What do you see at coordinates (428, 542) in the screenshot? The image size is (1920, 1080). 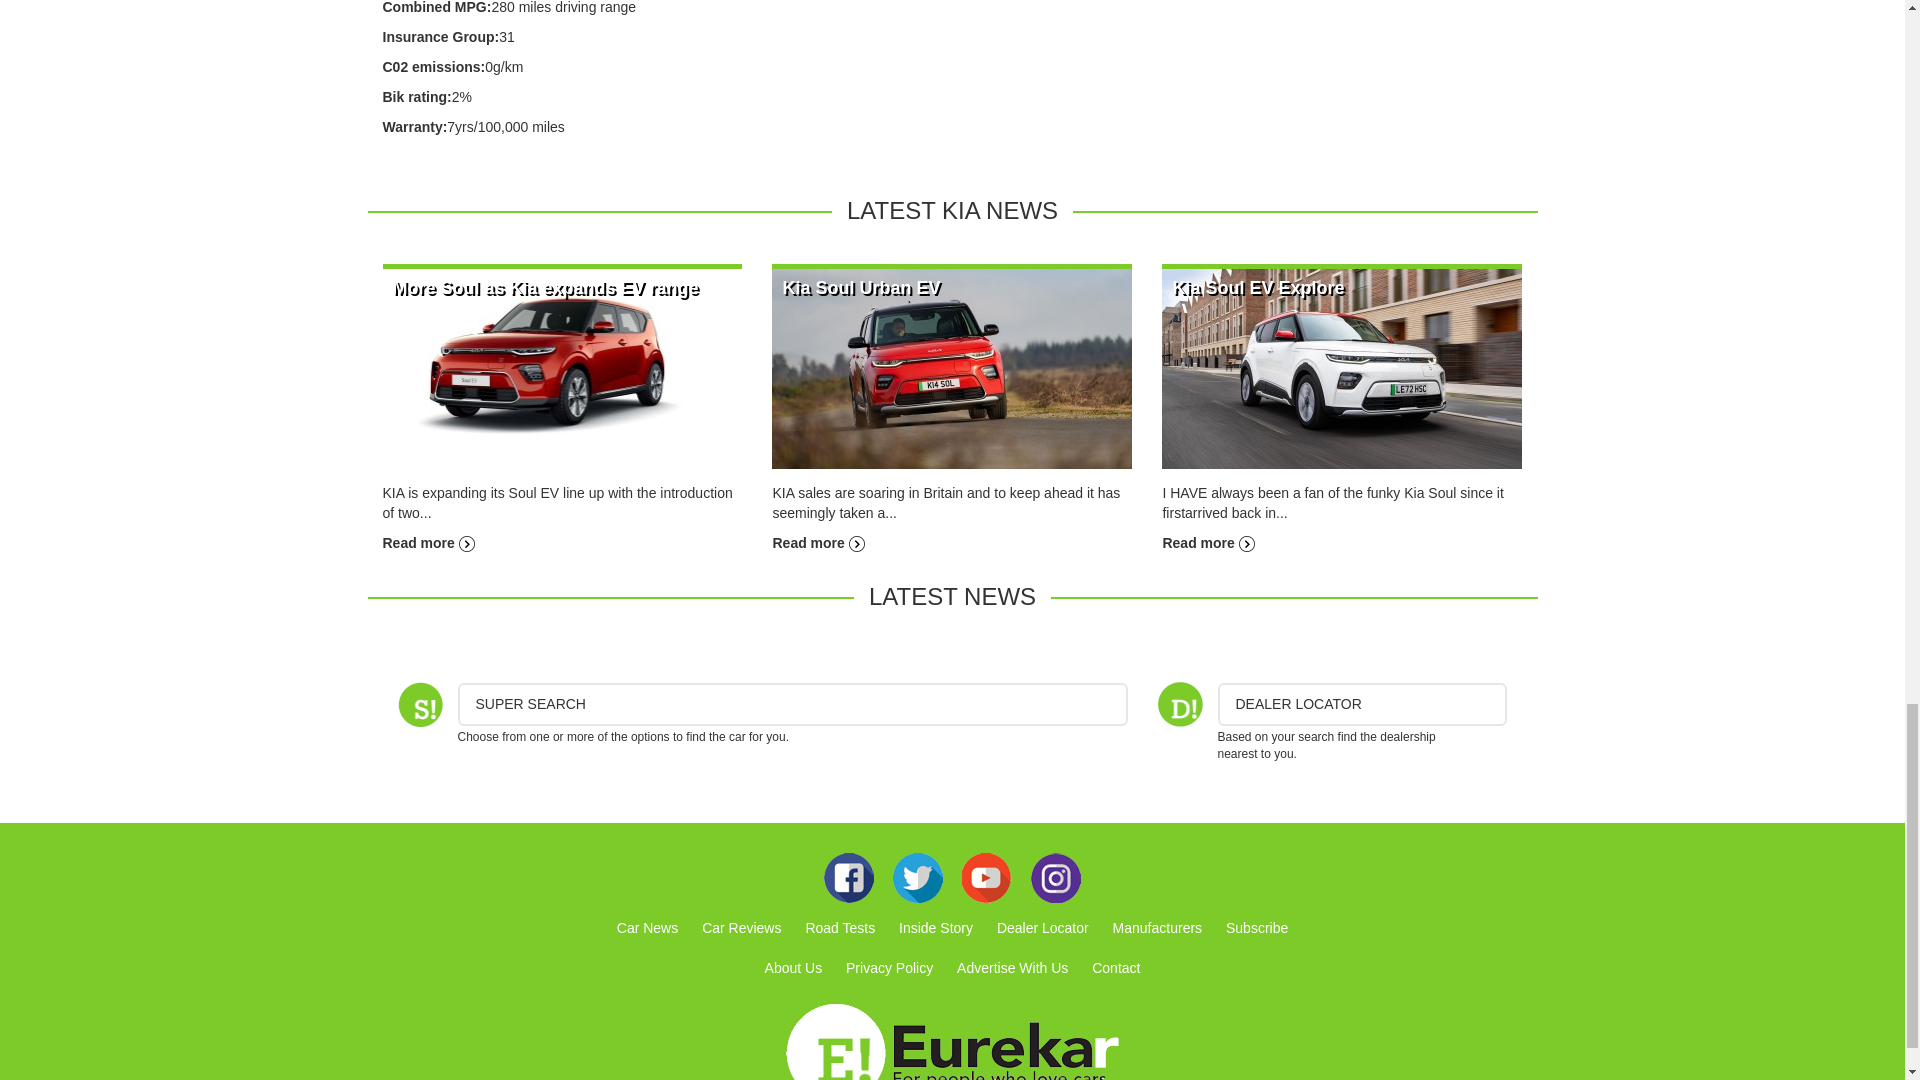 I see `Read more` at bounding box center [428, 542].